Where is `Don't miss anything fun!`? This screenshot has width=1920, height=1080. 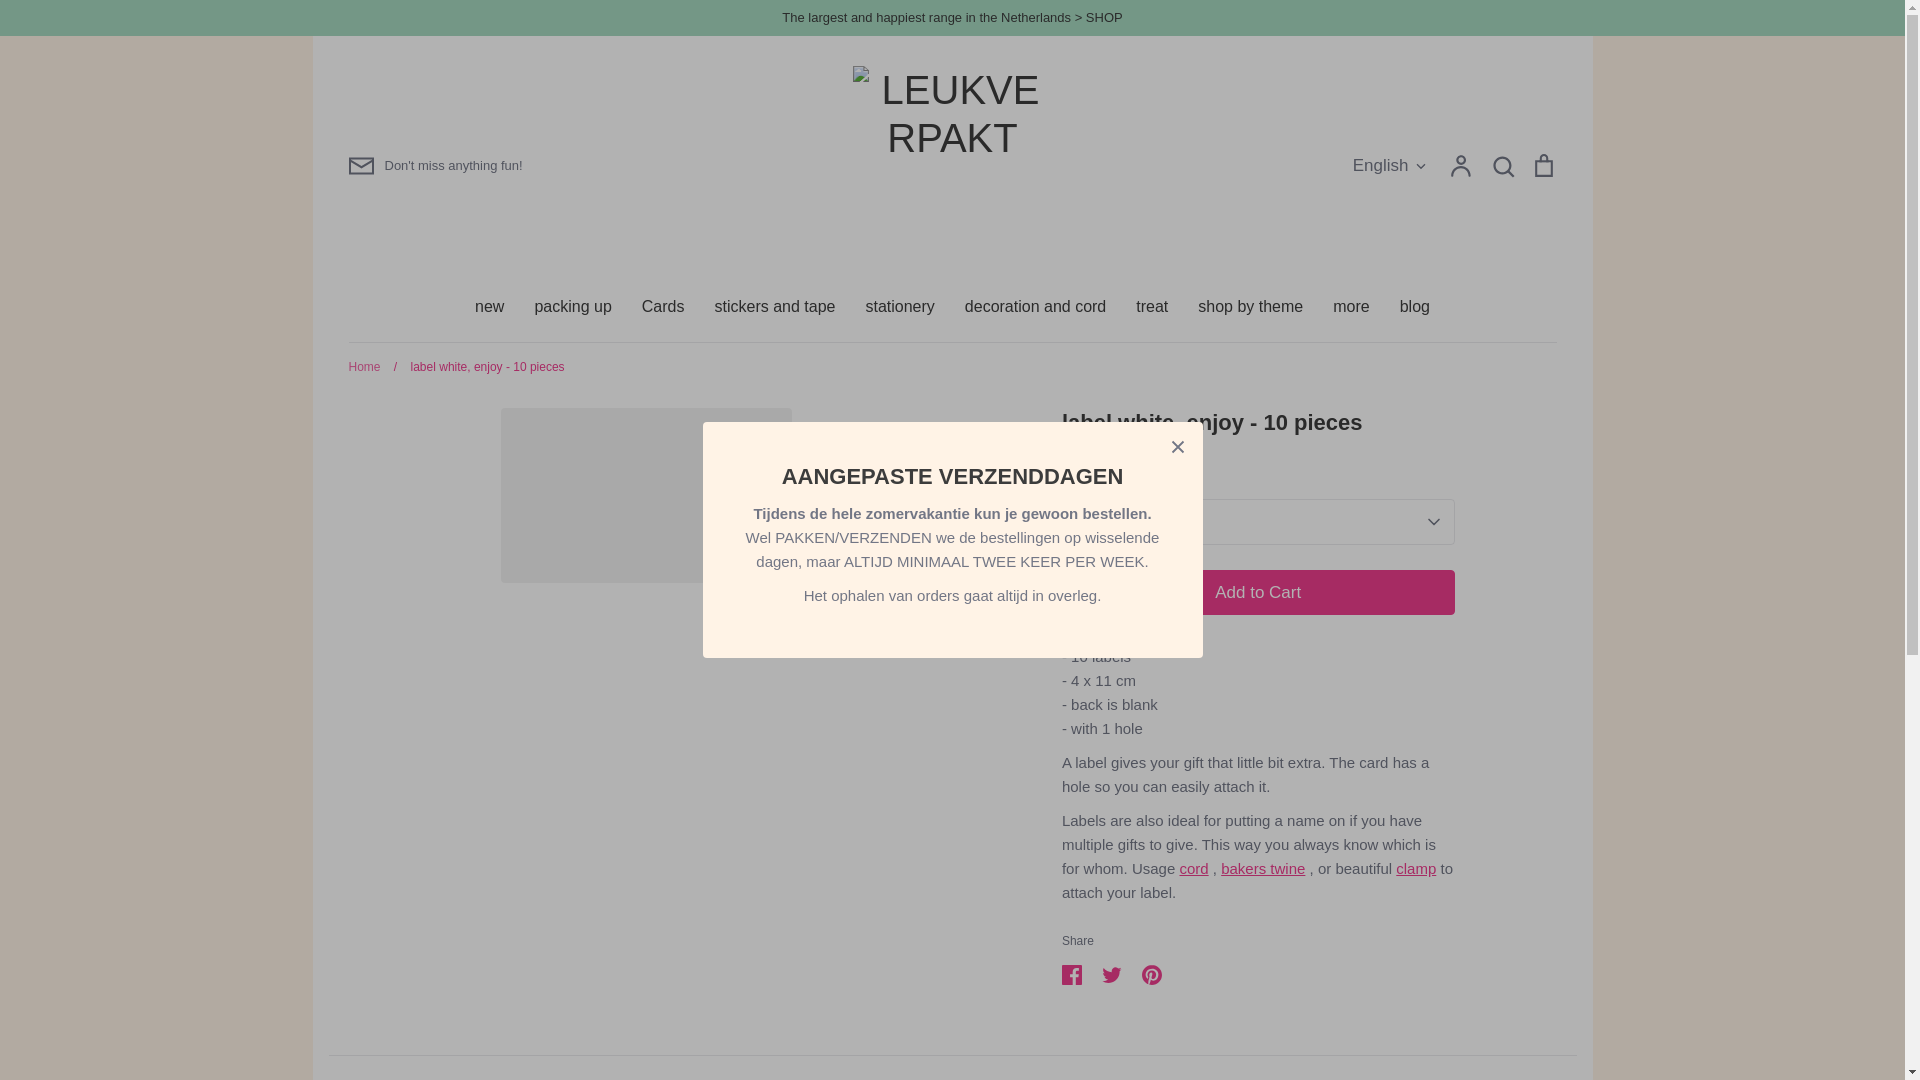
Don't miss anything fun! is located at coordinates (434, 166).